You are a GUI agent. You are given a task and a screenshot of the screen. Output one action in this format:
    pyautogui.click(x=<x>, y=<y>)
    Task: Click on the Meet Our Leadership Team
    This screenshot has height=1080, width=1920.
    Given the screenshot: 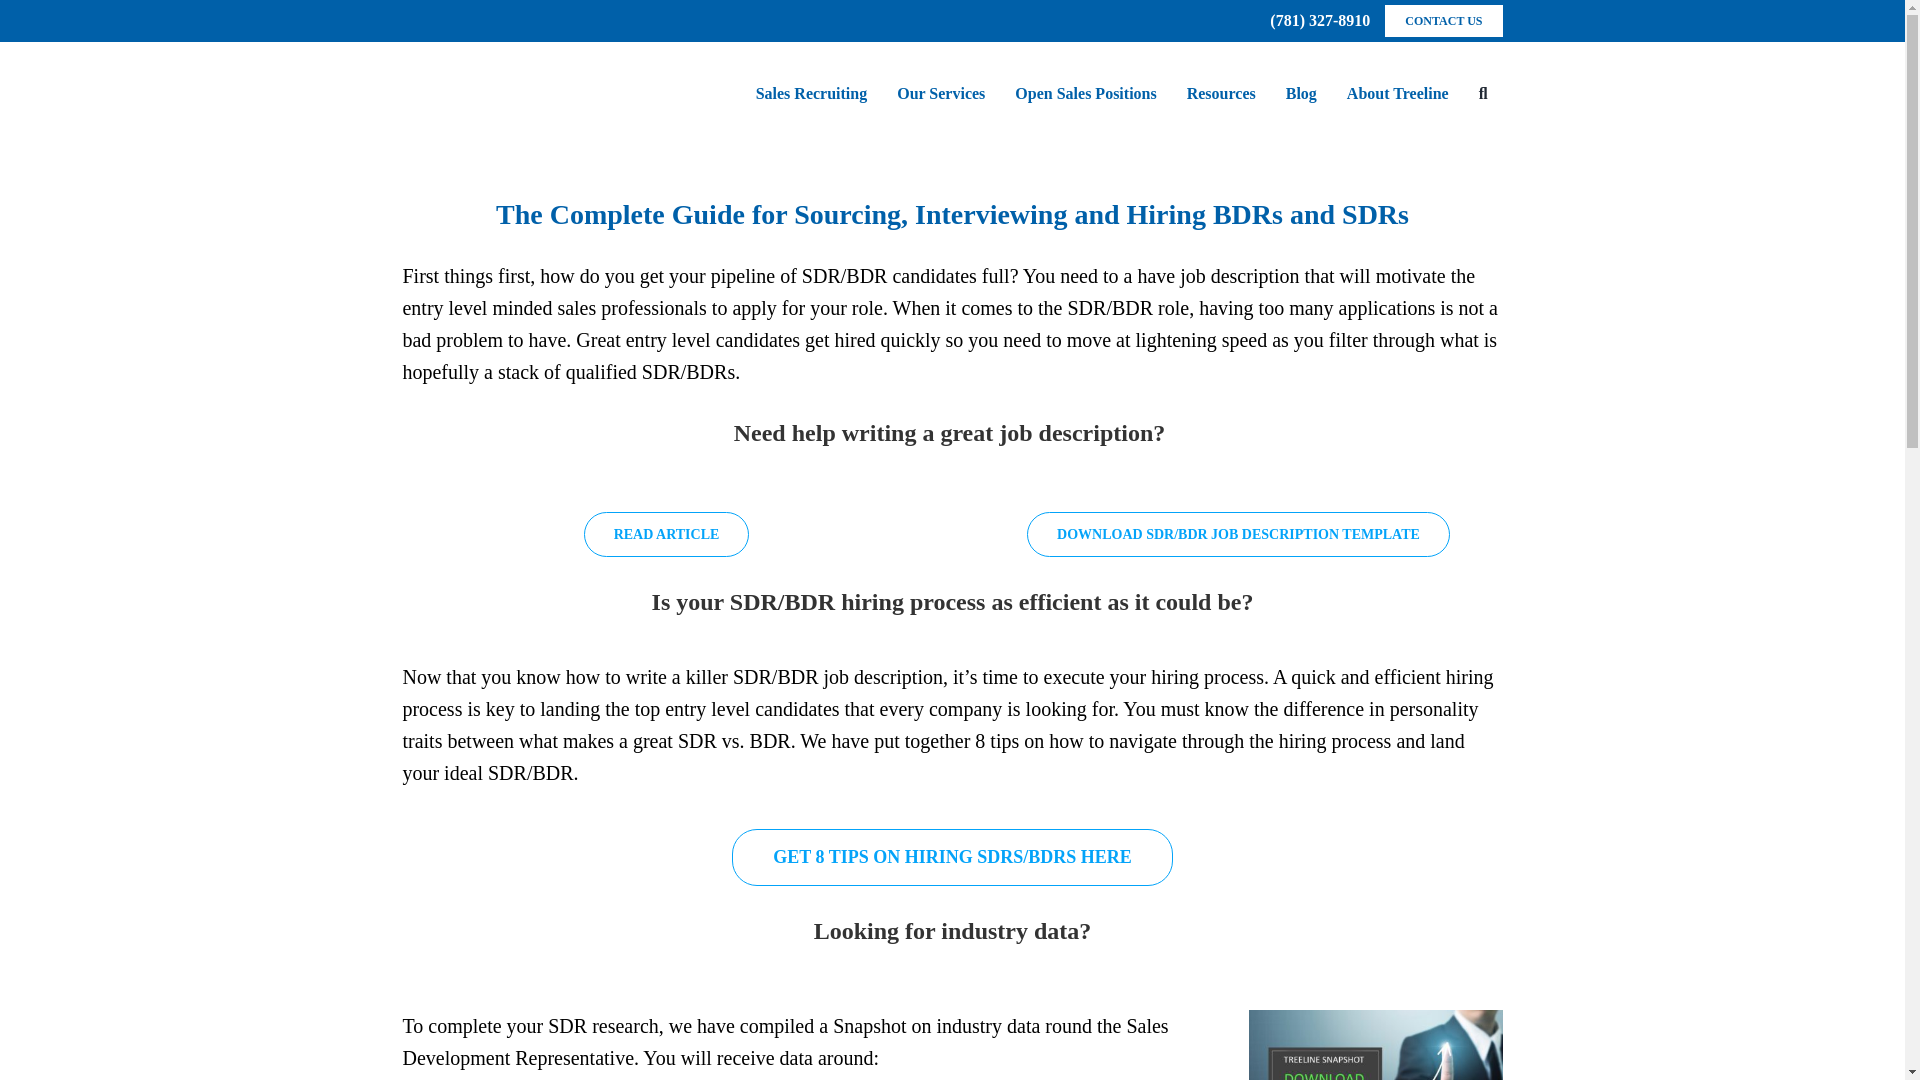 What is the action you would take?
    pyautogui.click(x=1398, y=94)
    